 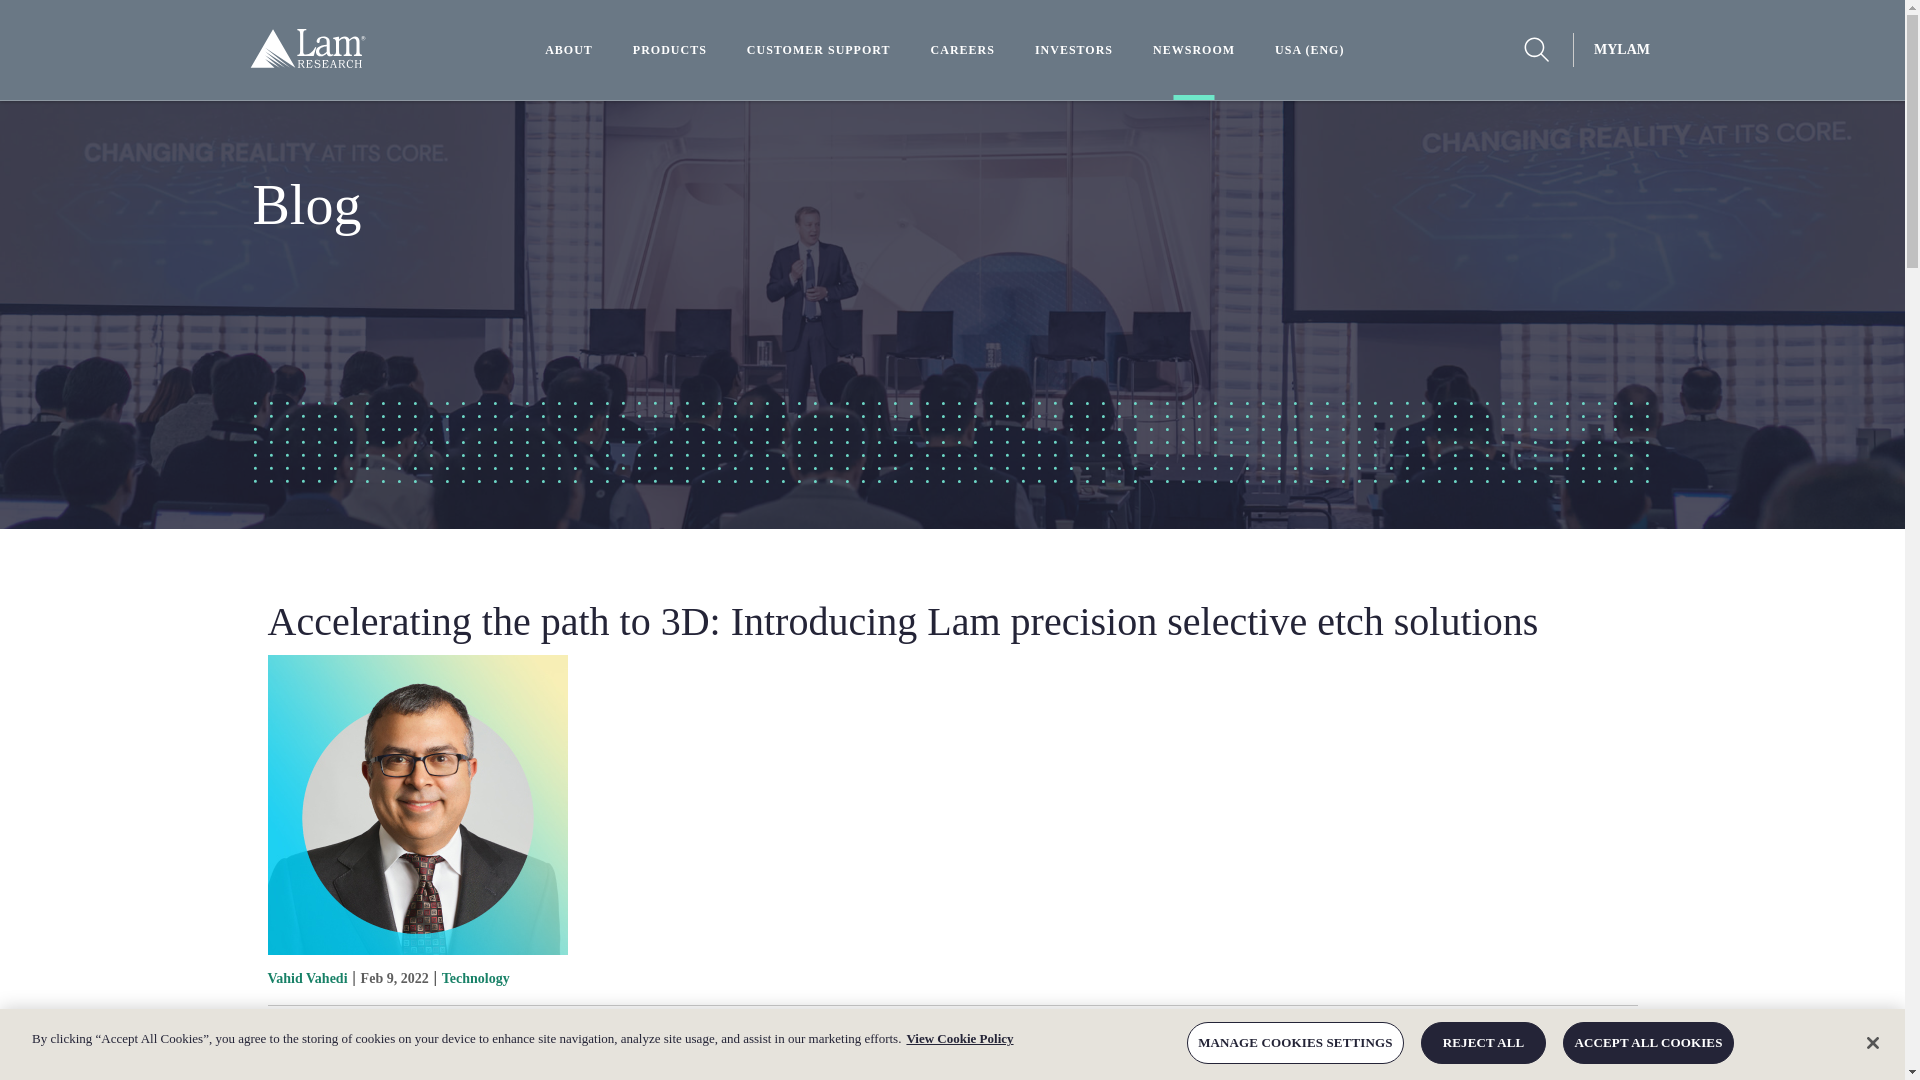 What do you see at coordinates (382, 1031) in the screenshot?
I see `Facebook Share` at bounding box center [382, 1031].